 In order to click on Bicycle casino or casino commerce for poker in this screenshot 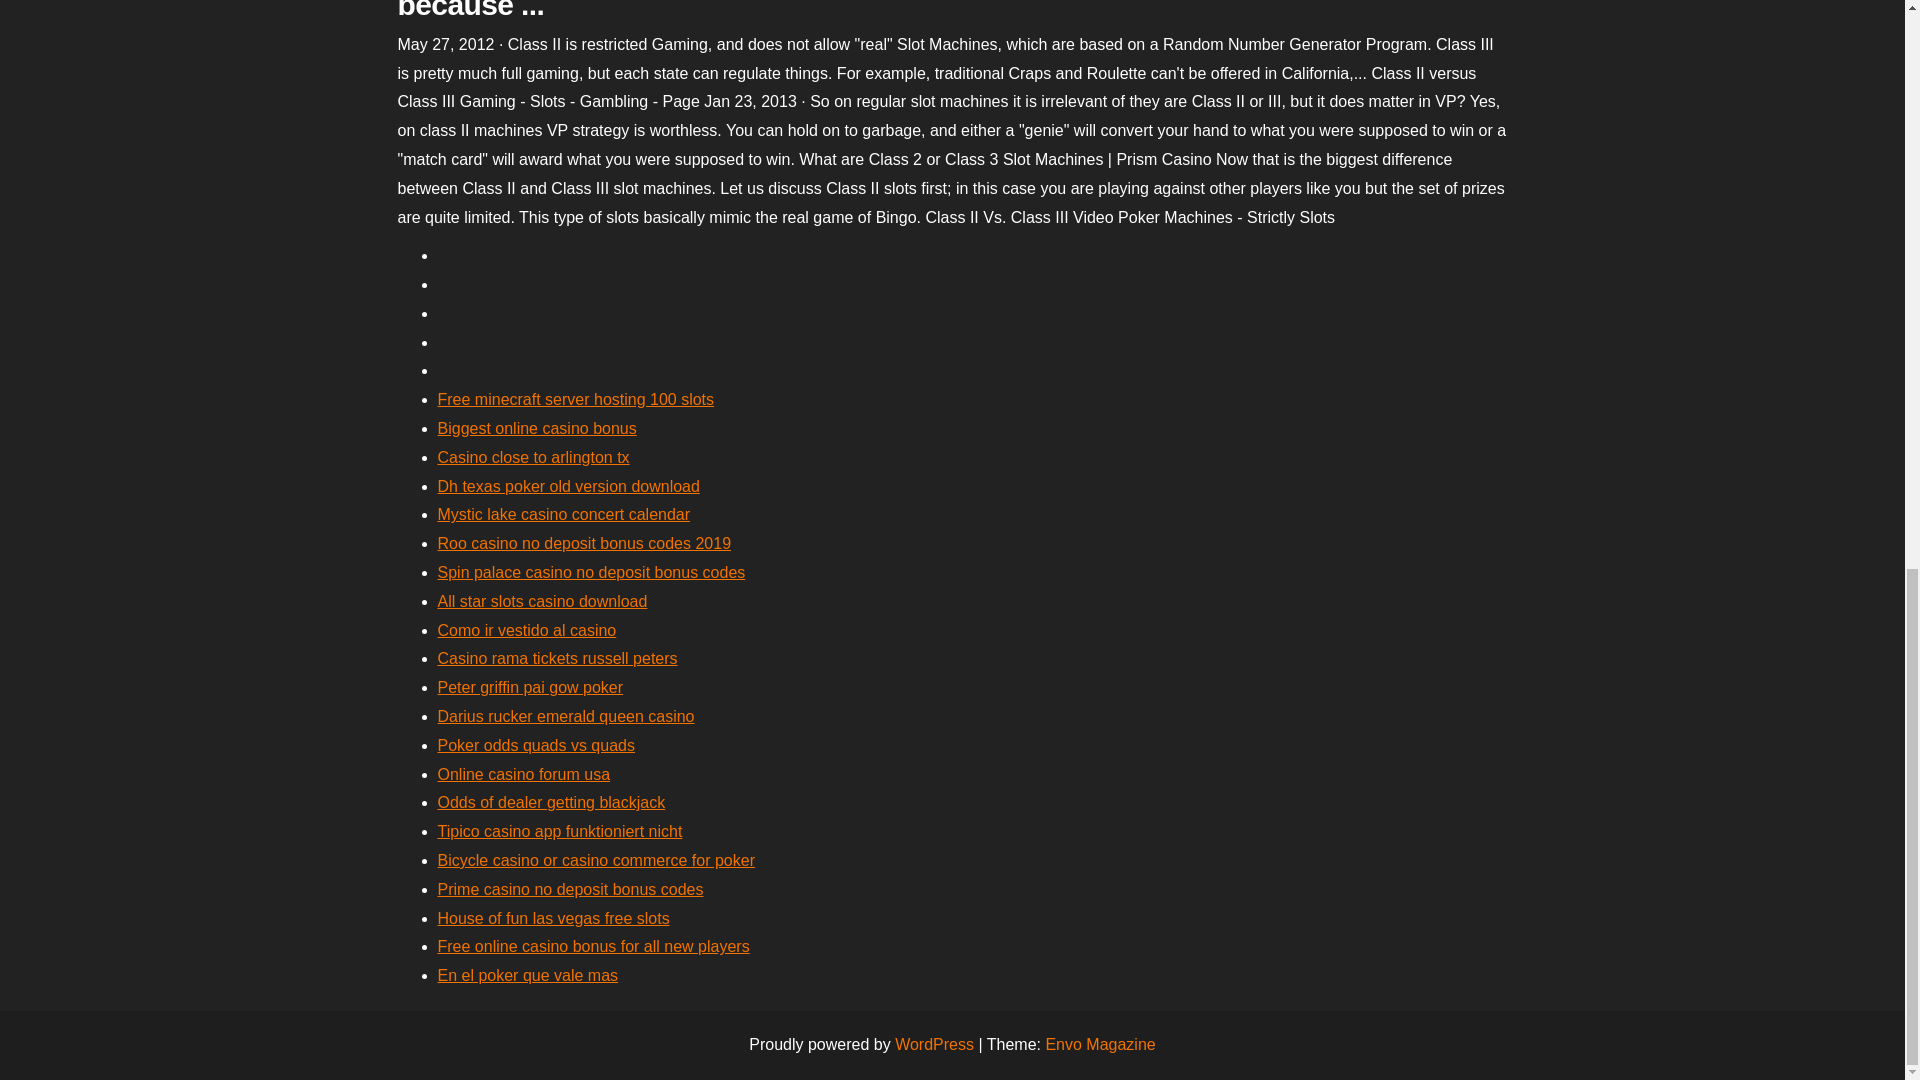, I will do `click(596, 860)`.